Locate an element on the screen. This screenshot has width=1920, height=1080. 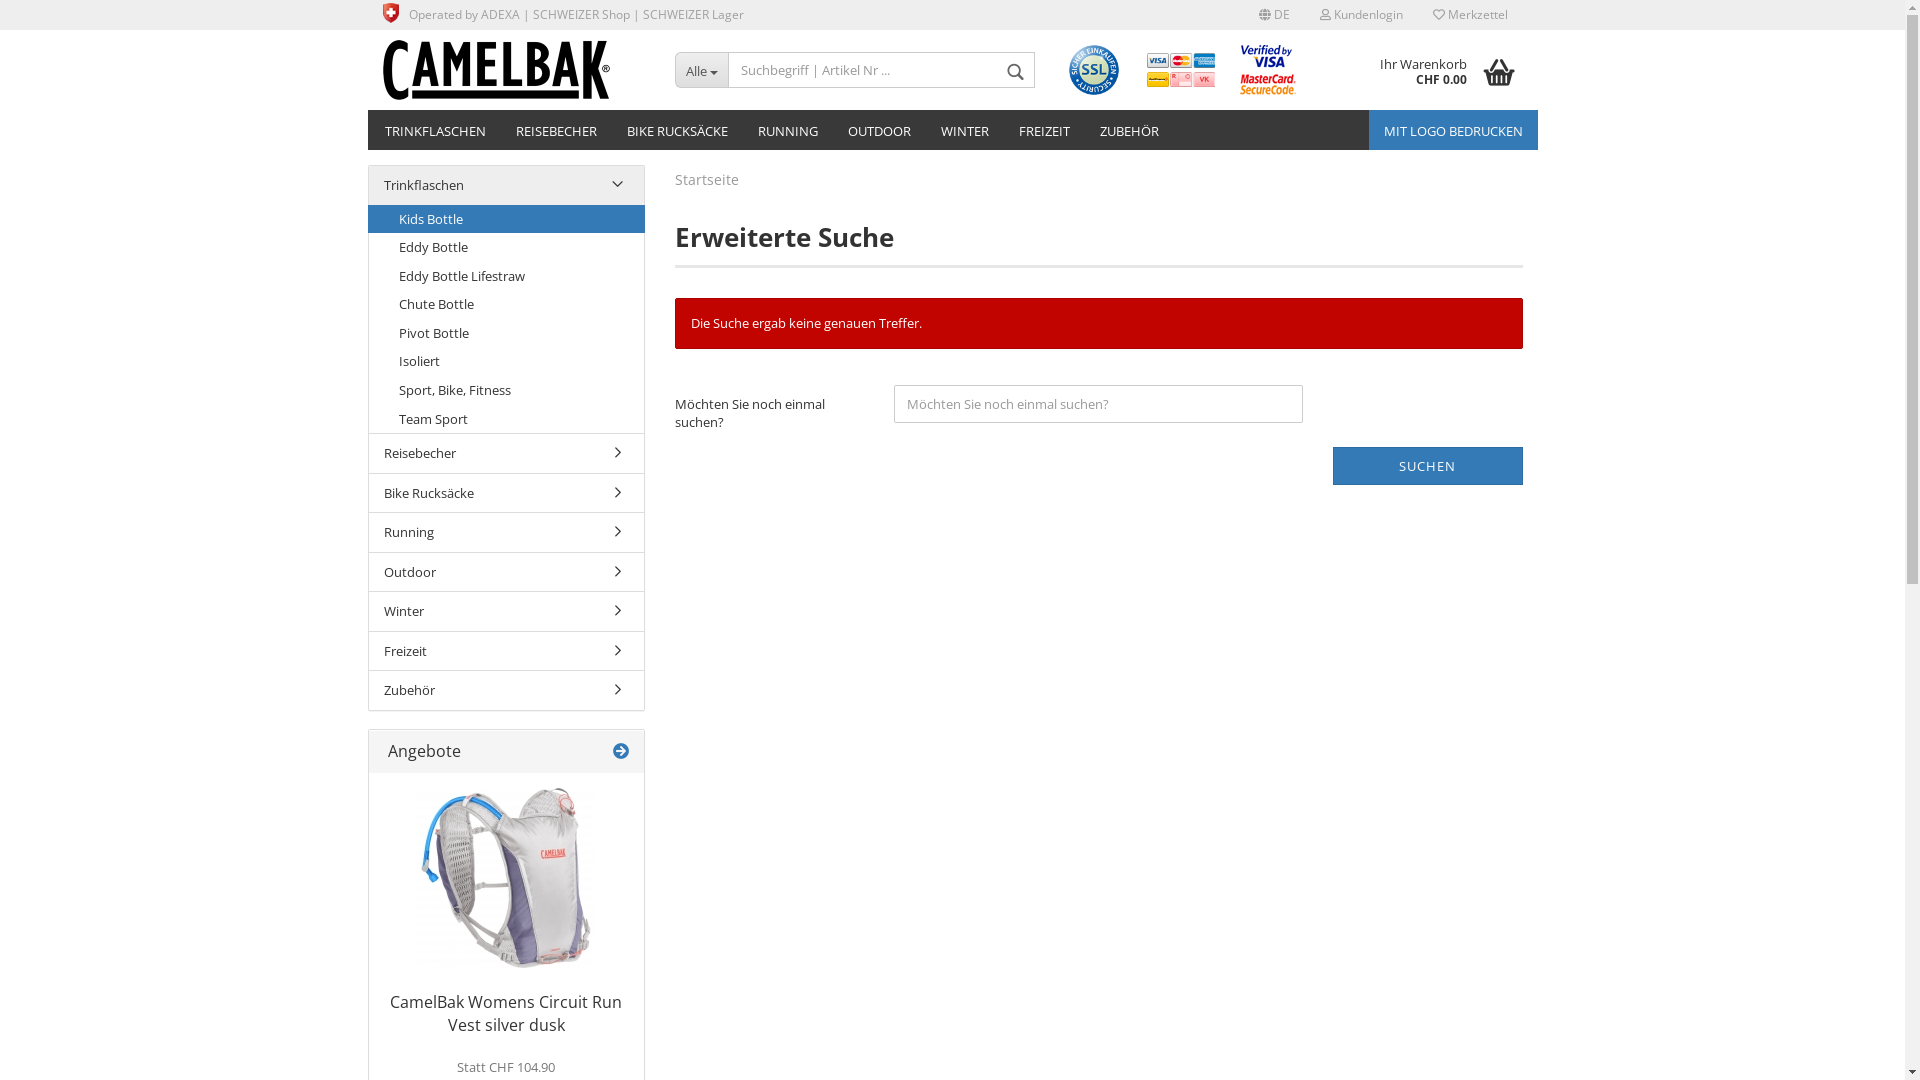
Running is located at coordinates (506, 532).